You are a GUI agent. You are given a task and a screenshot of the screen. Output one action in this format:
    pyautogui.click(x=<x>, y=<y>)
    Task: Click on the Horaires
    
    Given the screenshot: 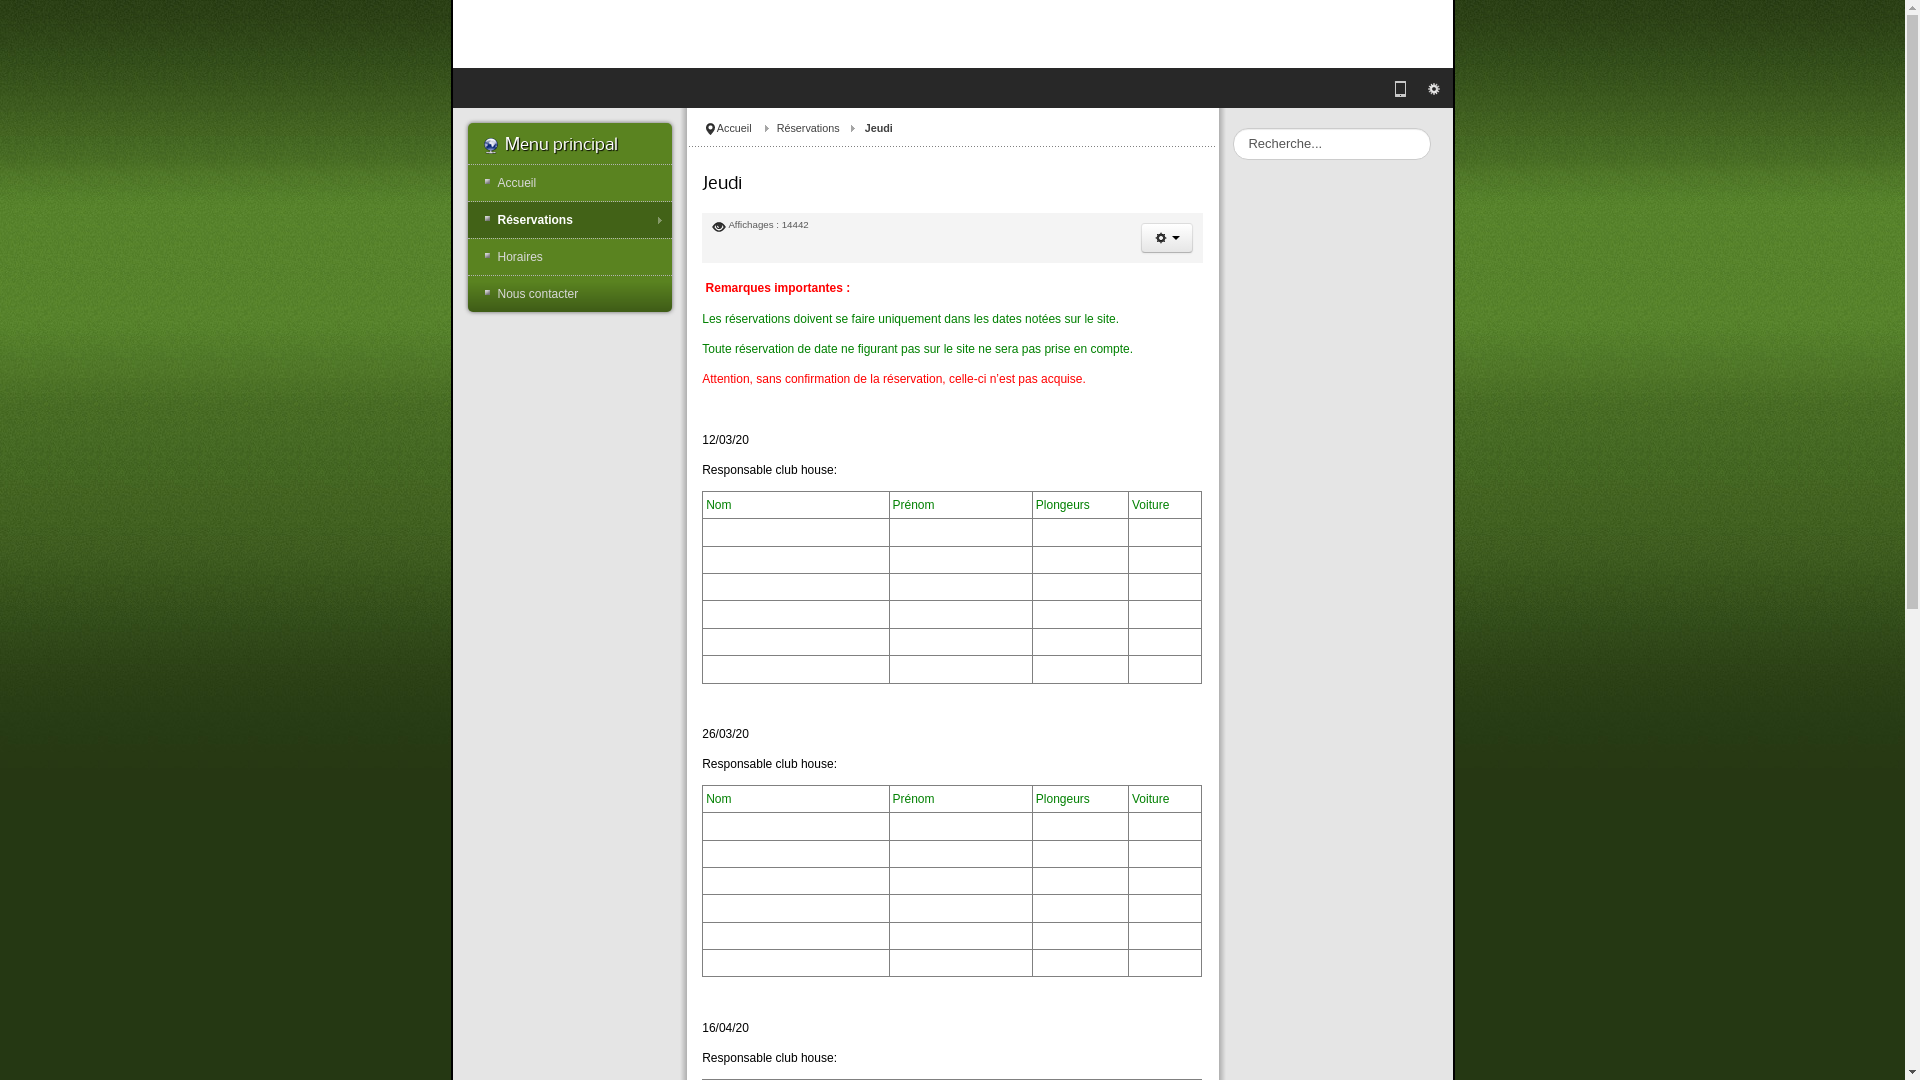 What is the action you would take?
    pyautogui.click(x=570, y=257)
    